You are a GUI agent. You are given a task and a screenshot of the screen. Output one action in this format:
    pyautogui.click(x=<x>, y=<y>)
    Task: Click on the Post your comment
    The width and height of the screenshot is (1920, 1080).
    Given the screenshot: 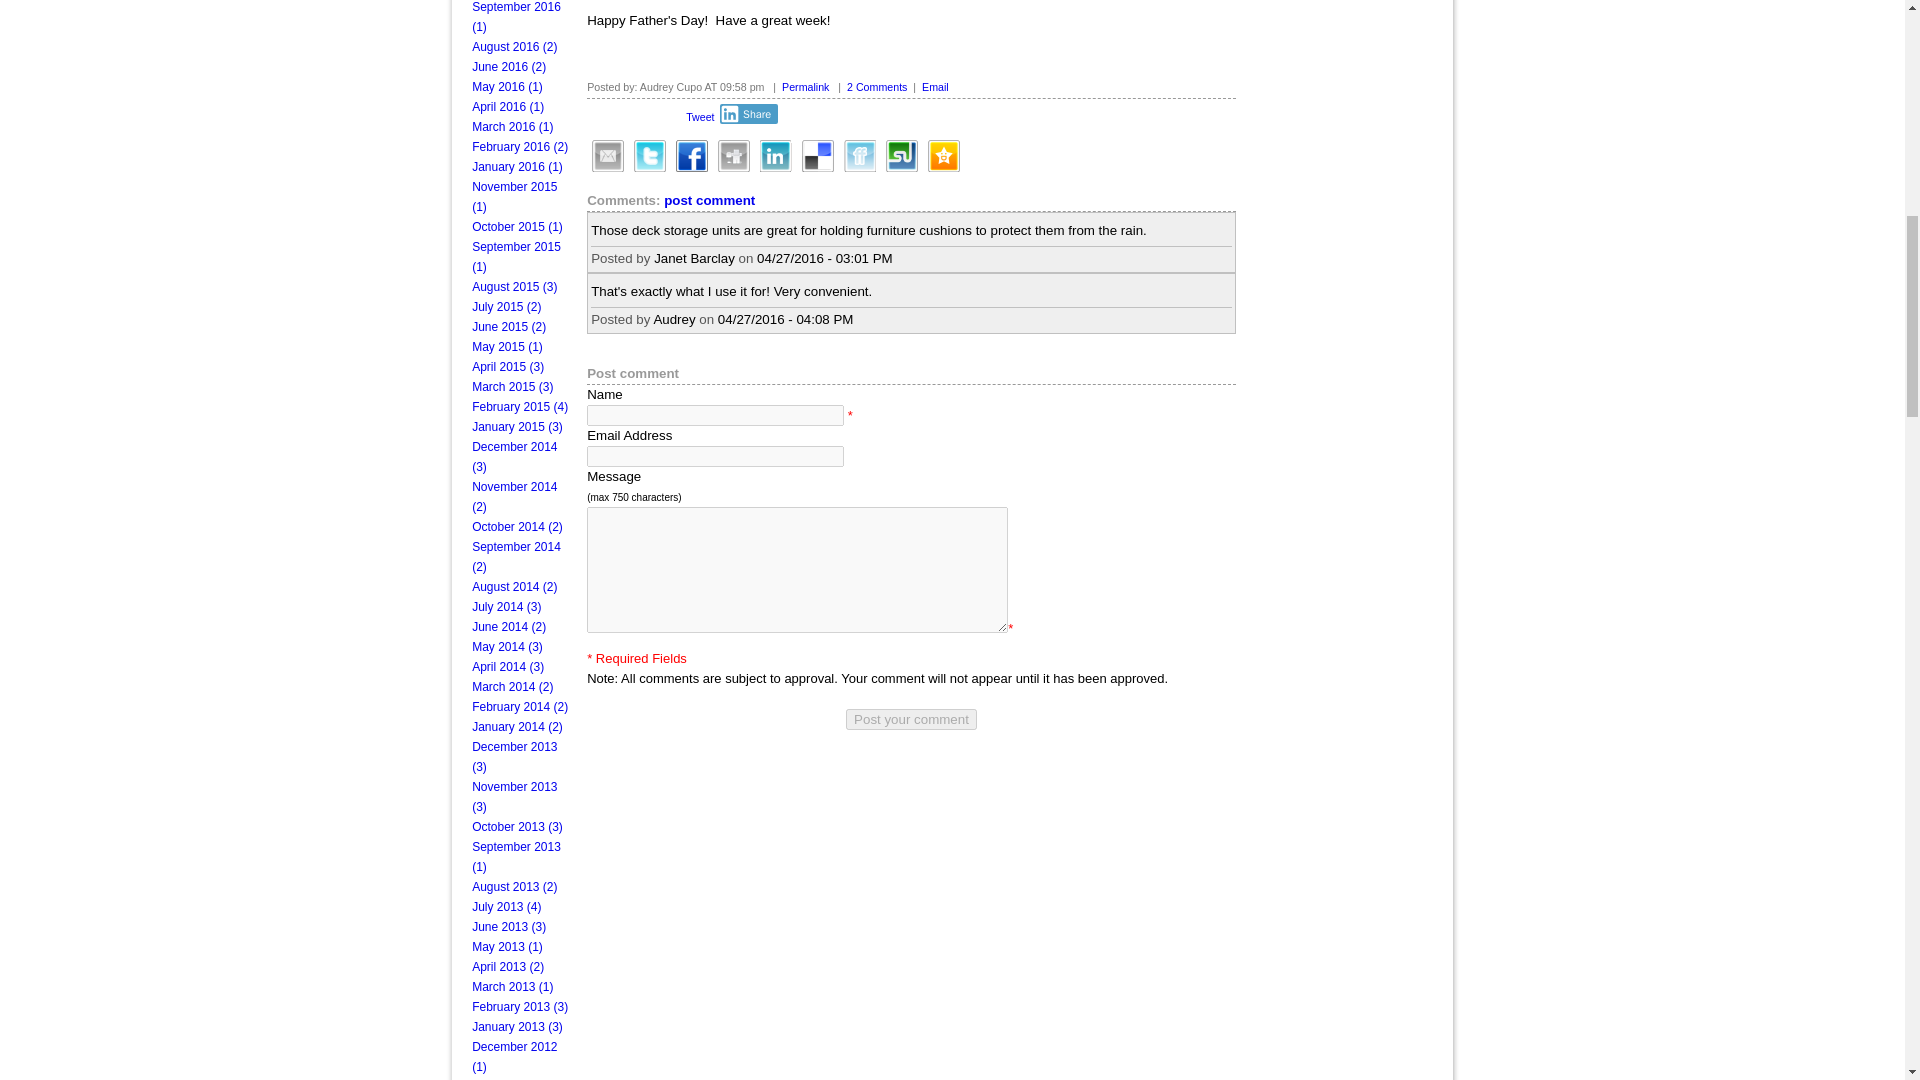 What is the action you would take?
    pyautogui.click(x=912, y=719)
    